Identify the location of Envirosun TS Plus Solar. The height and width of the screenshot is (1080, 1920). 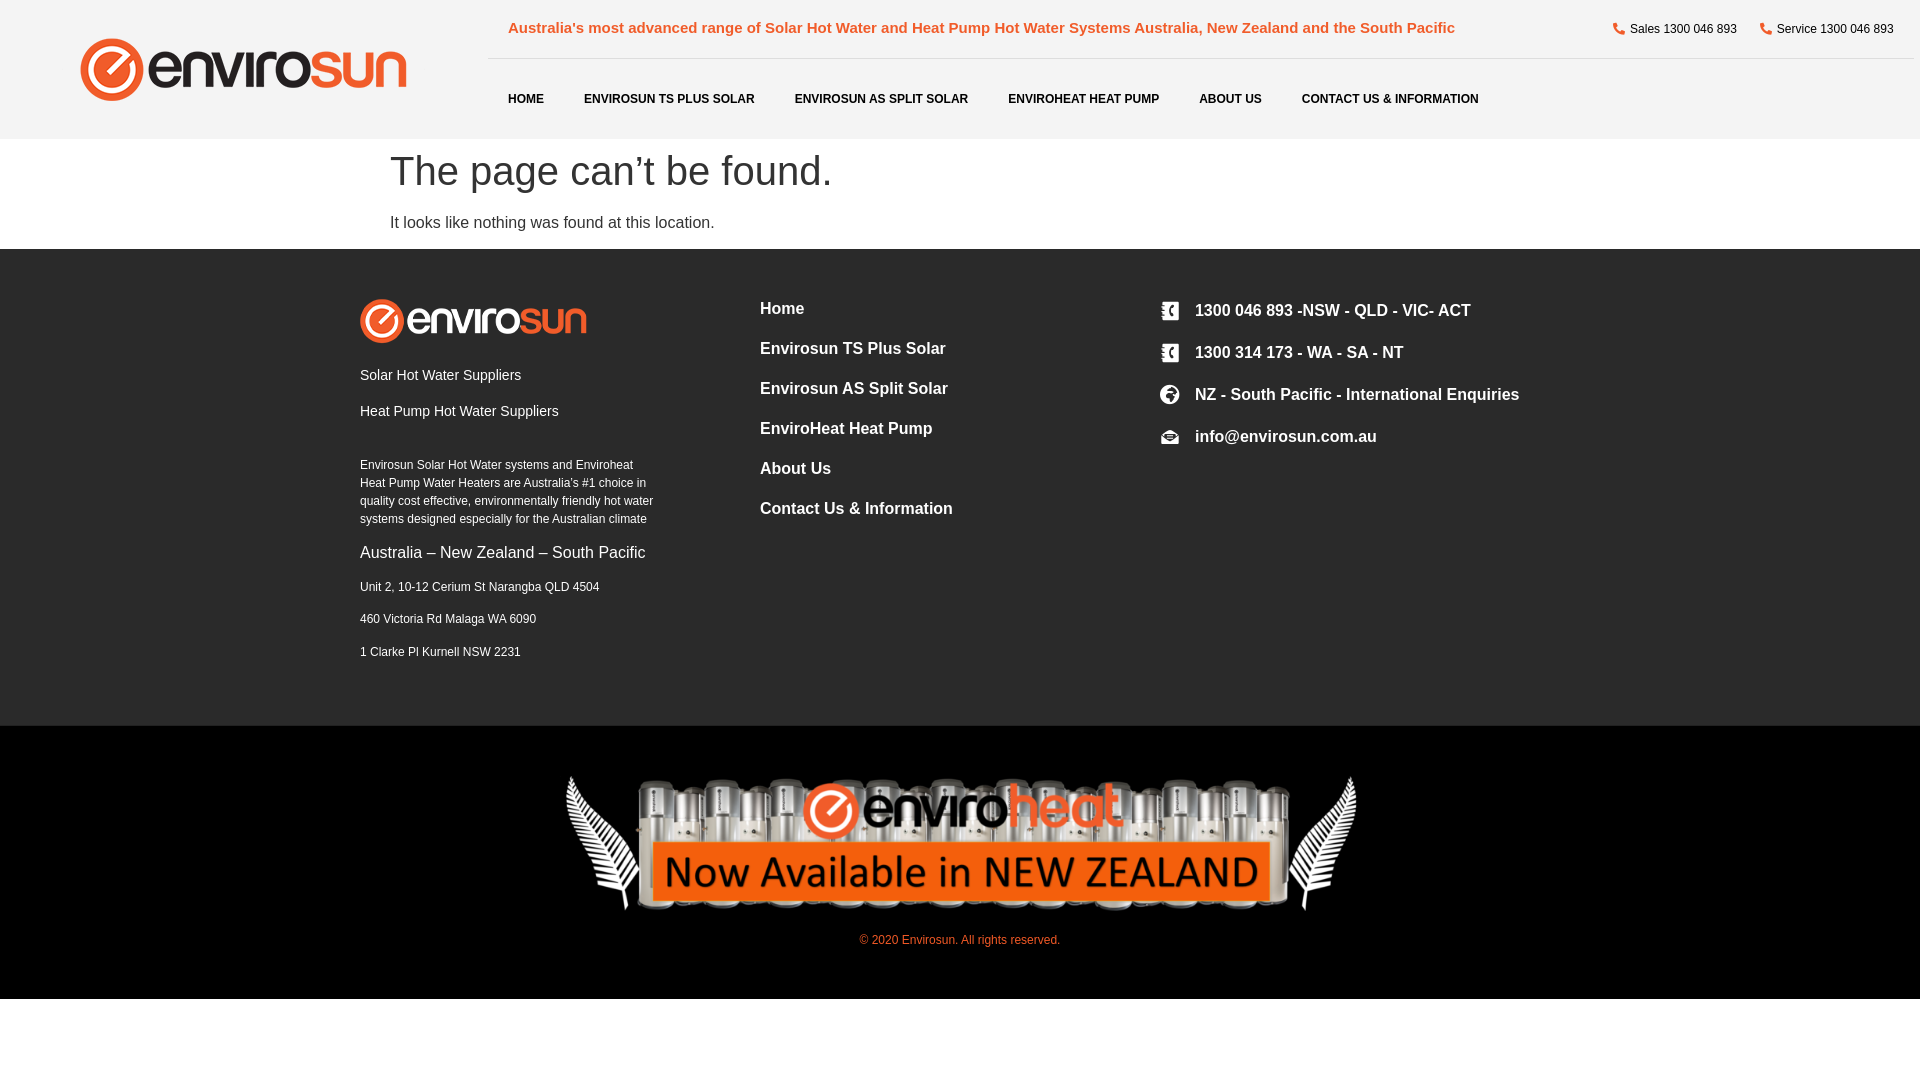
(960, 349).